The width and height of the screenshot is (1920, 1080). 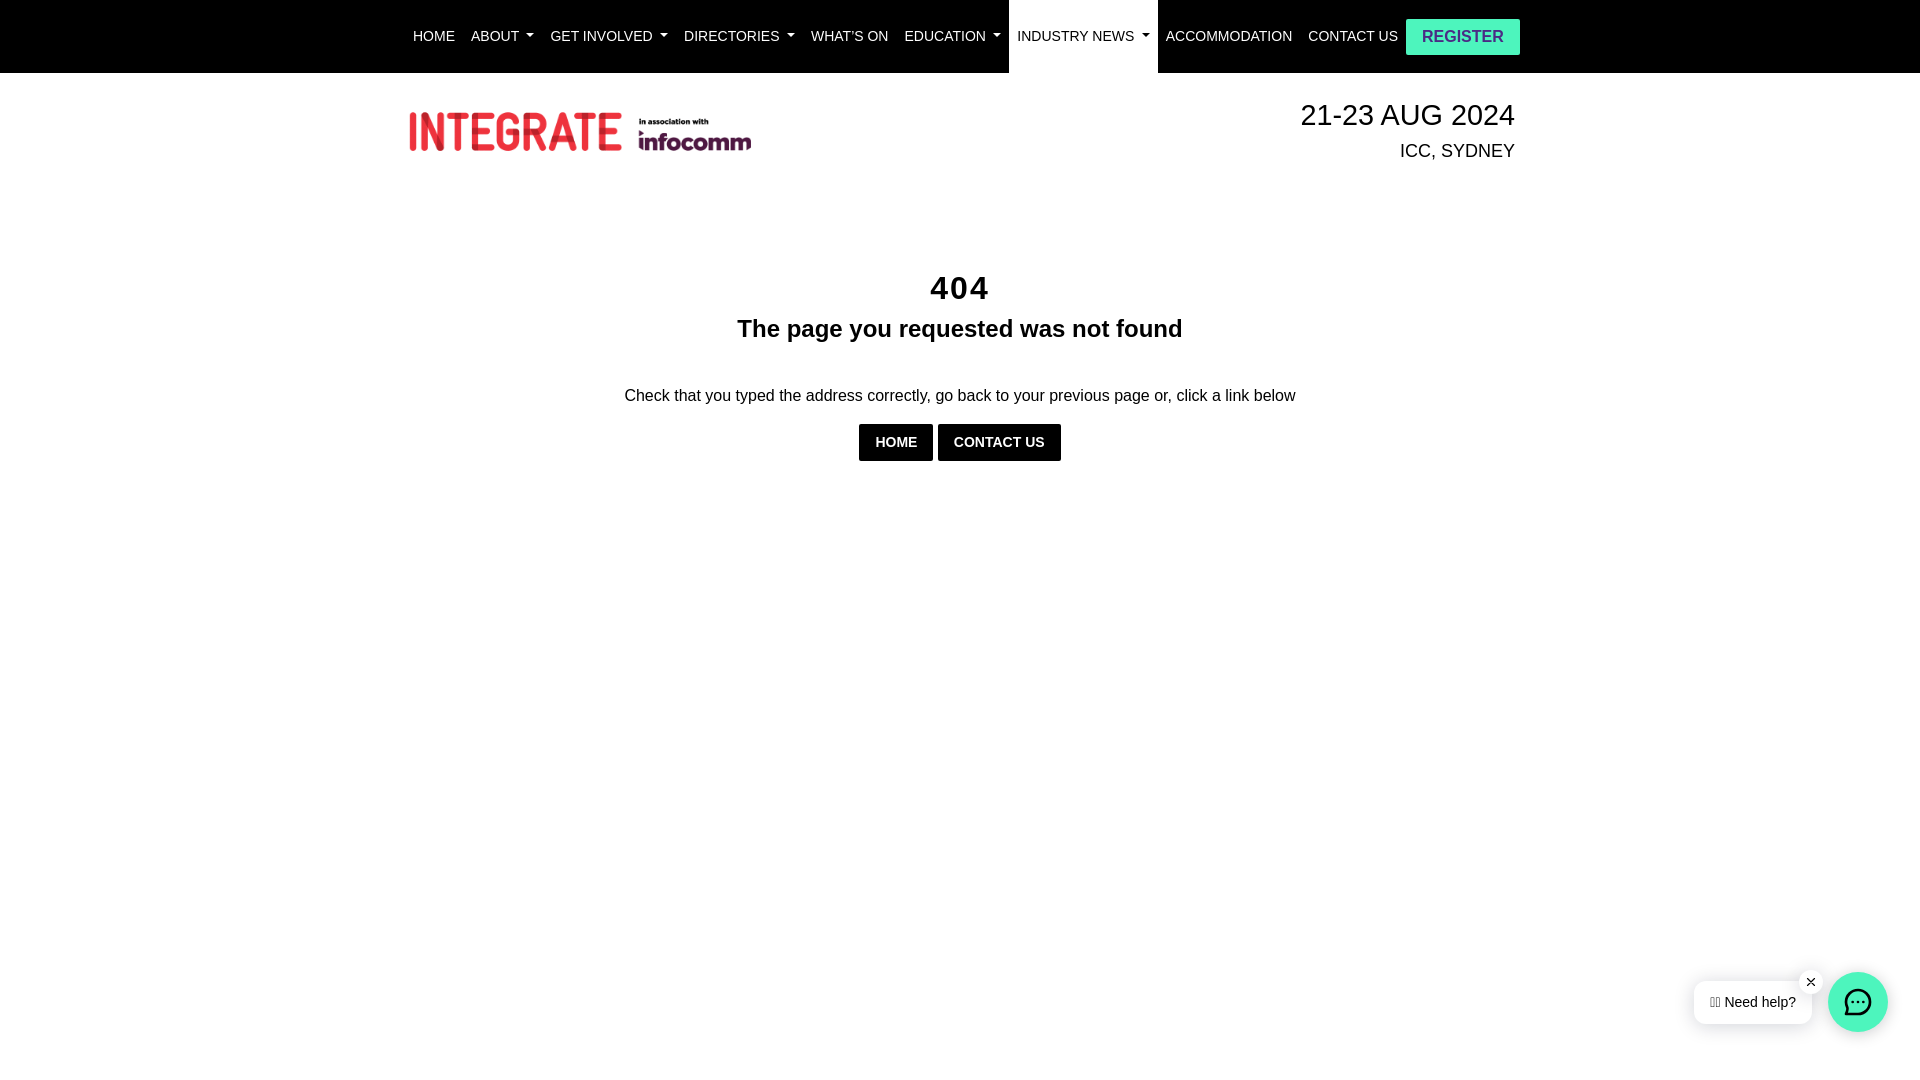 I want to click on CONTACT US, so click(x=1000, y=442).